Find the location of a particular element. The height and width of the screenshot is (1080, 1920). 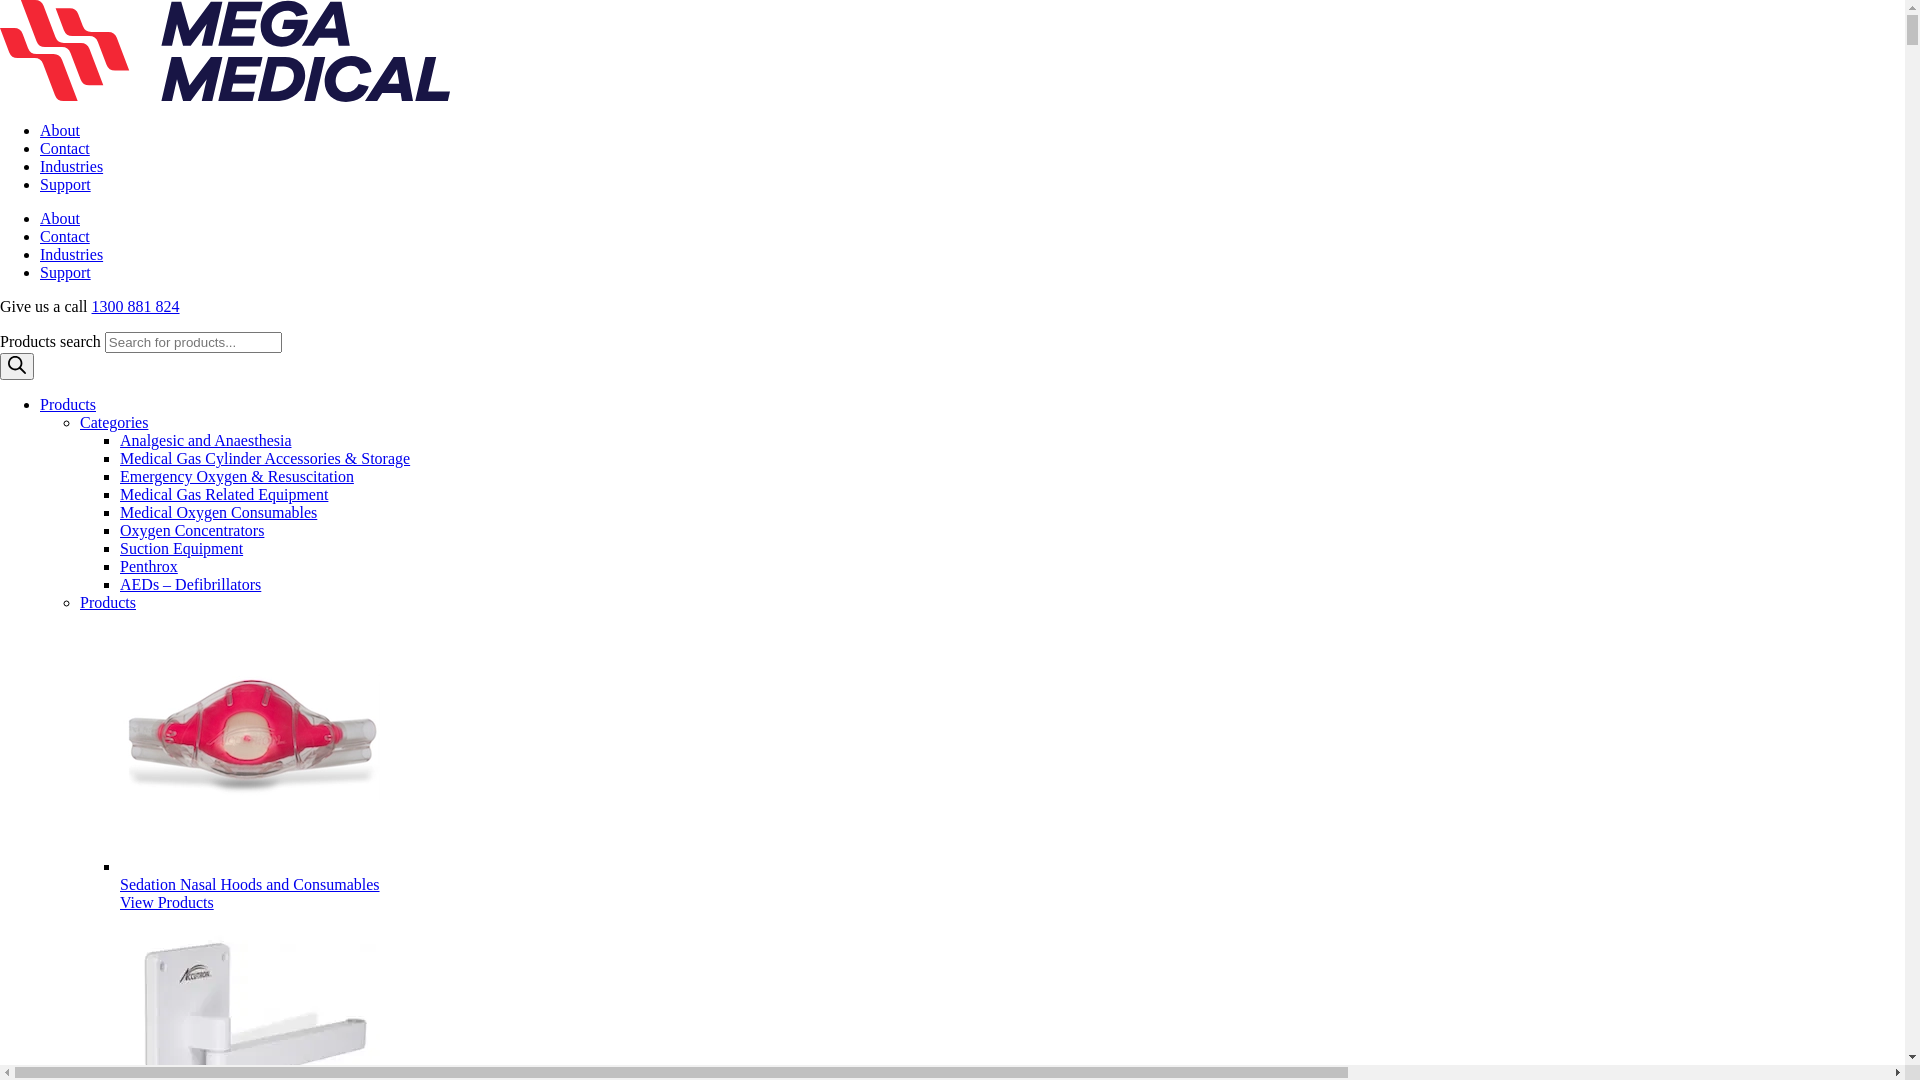

Oxygen Concentrators is located at coordinates (192, 530).